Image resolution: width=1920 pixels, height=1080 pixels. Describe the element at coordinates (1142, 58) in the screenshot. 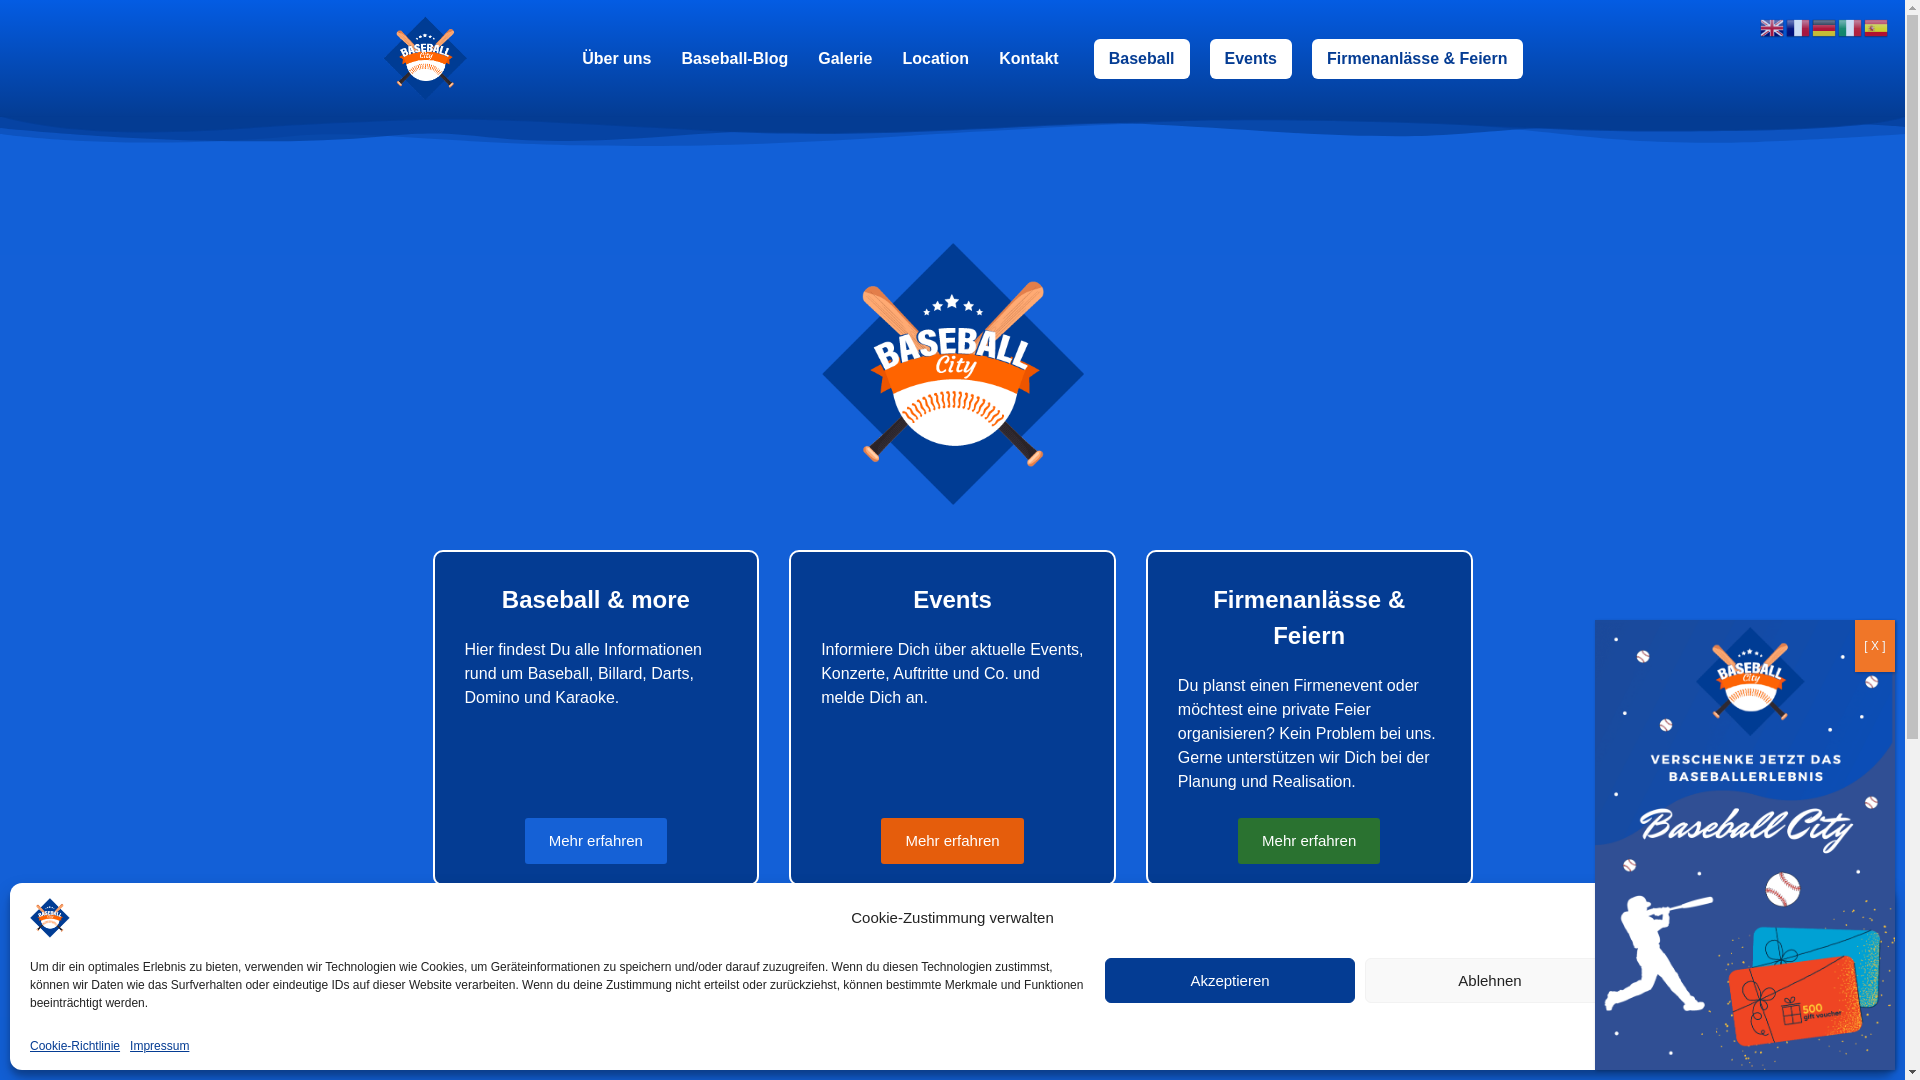

I see `Baseball` at that location.